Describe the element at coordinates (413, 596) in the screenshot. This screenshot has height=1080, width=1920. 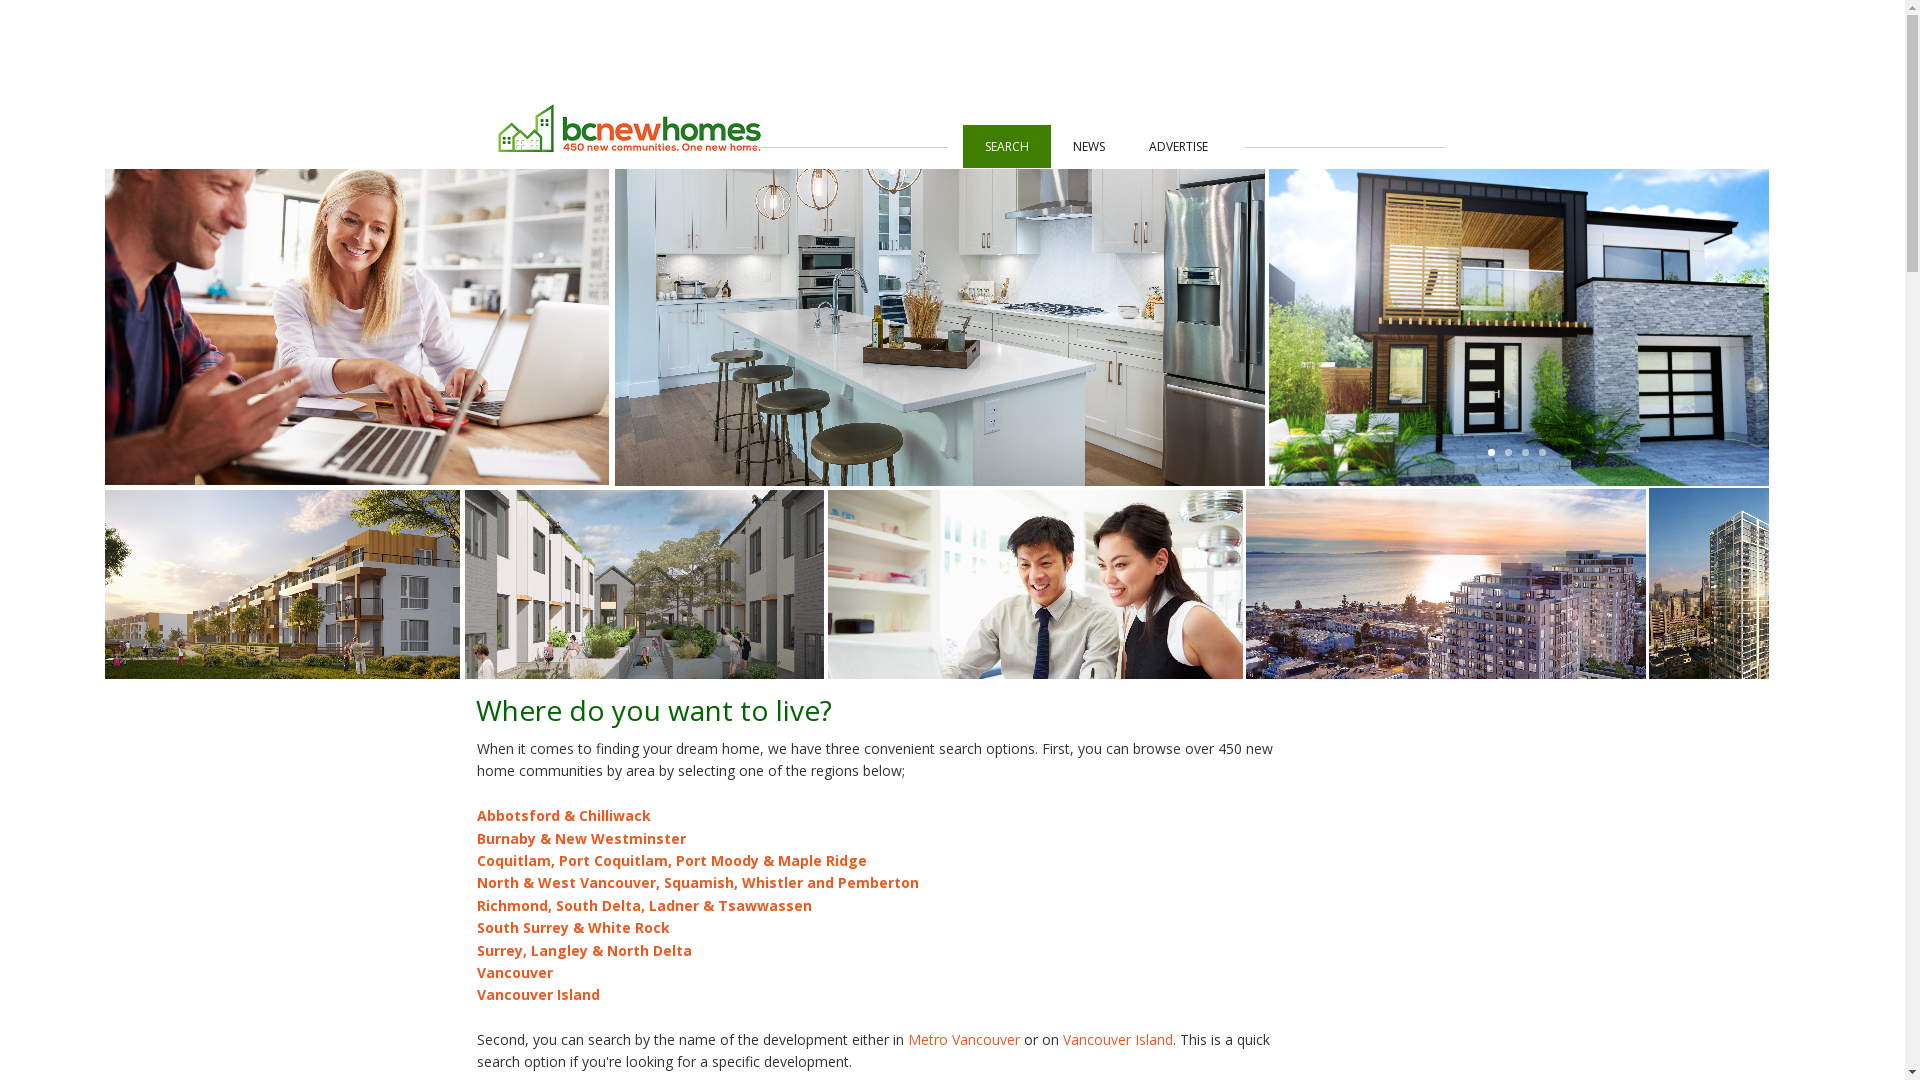
I see `Learn More` at that location.